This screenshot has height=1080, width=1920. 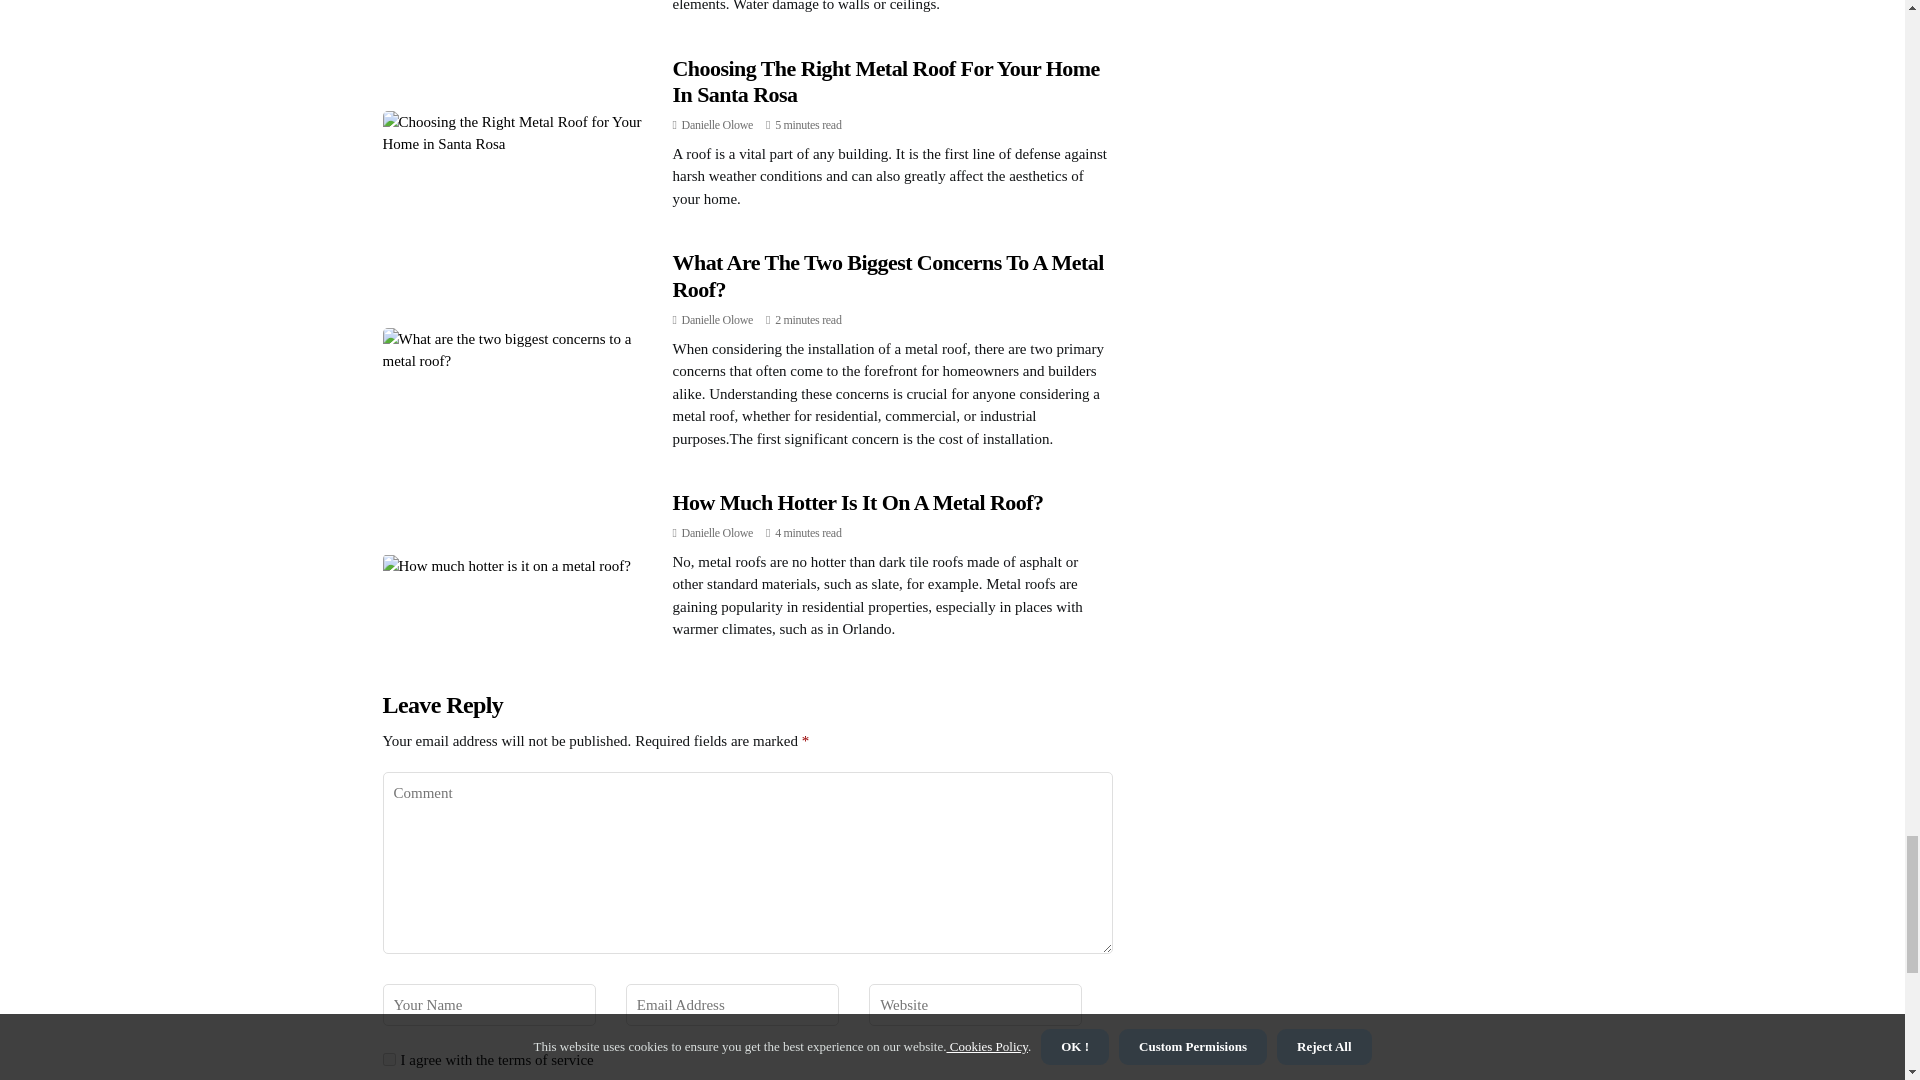 I want to click on Posts by Danielle Olowe, so click(x=716, y=124).